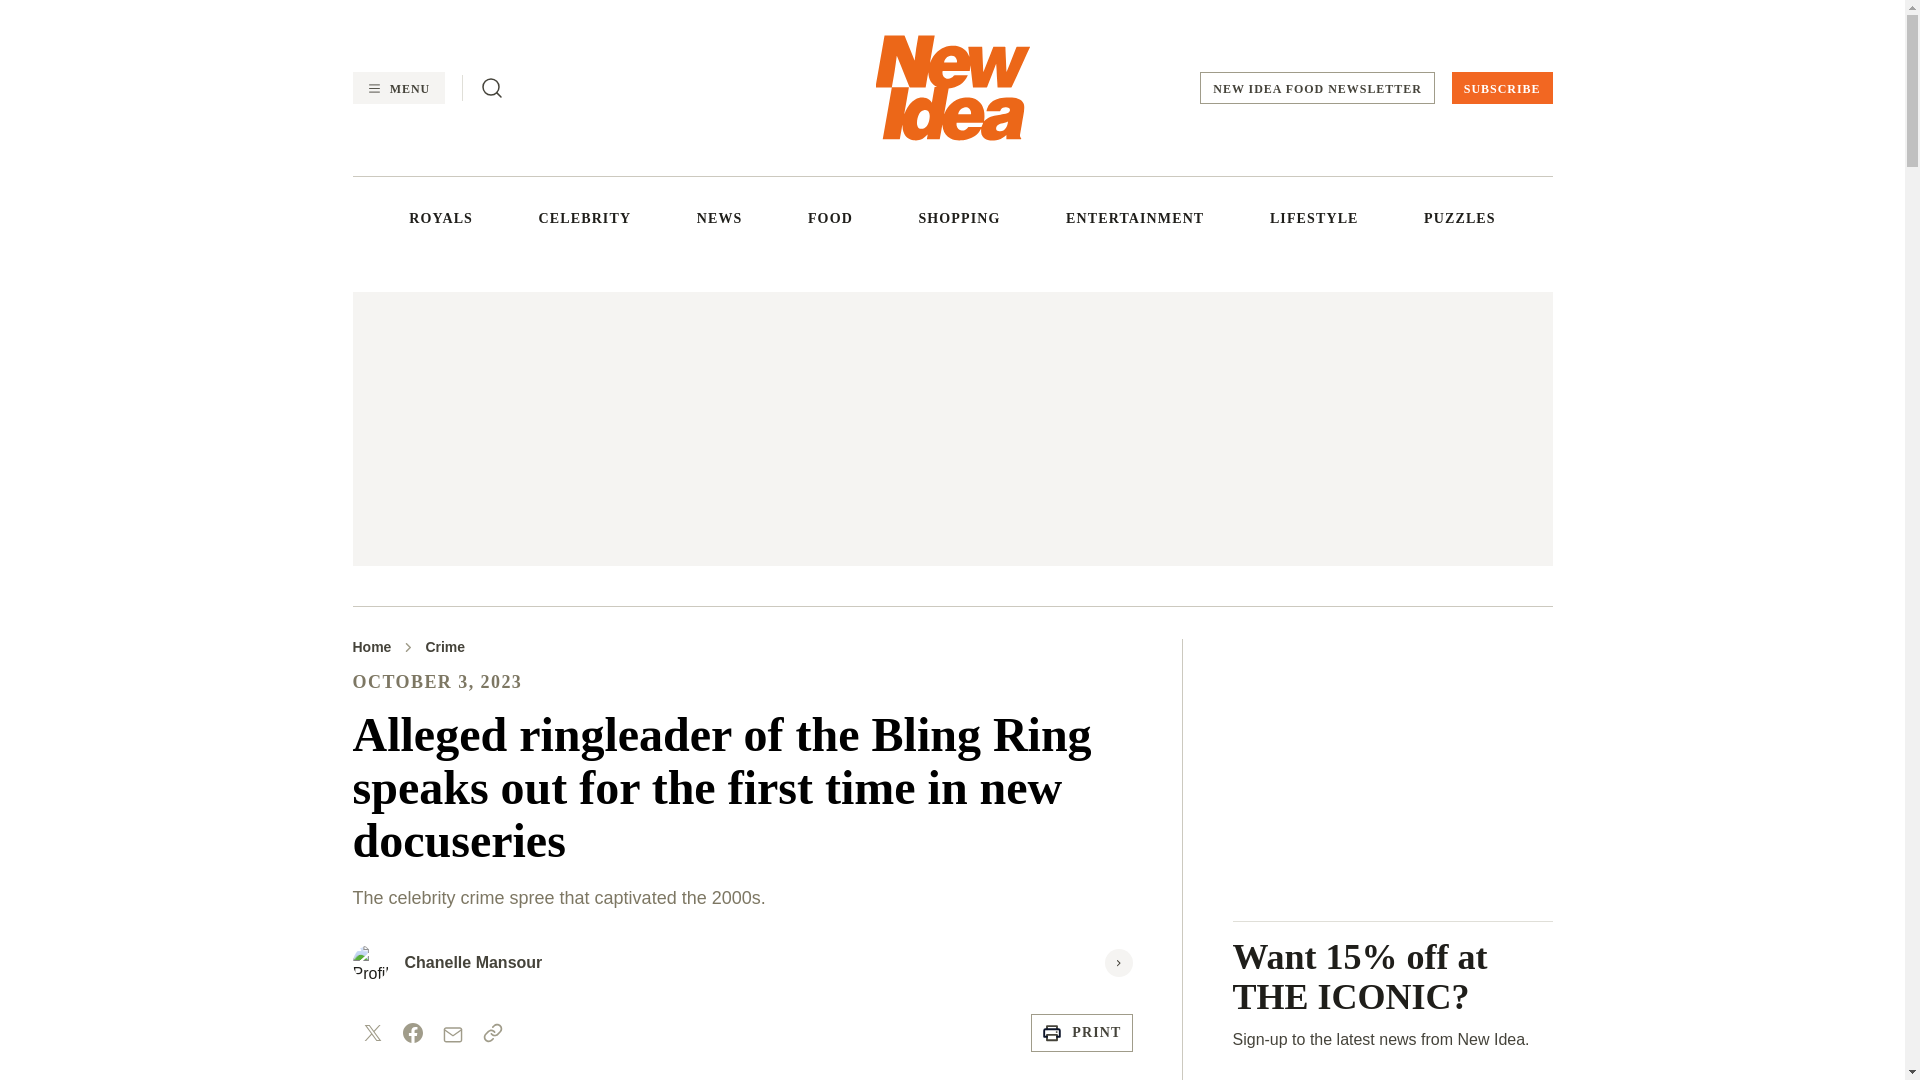 This screenshot has height=1080, width=1920. What do you see at coordinates (958, 218) in the screenshot?
I see `SHOPPING` at bounding box center [958, 218].